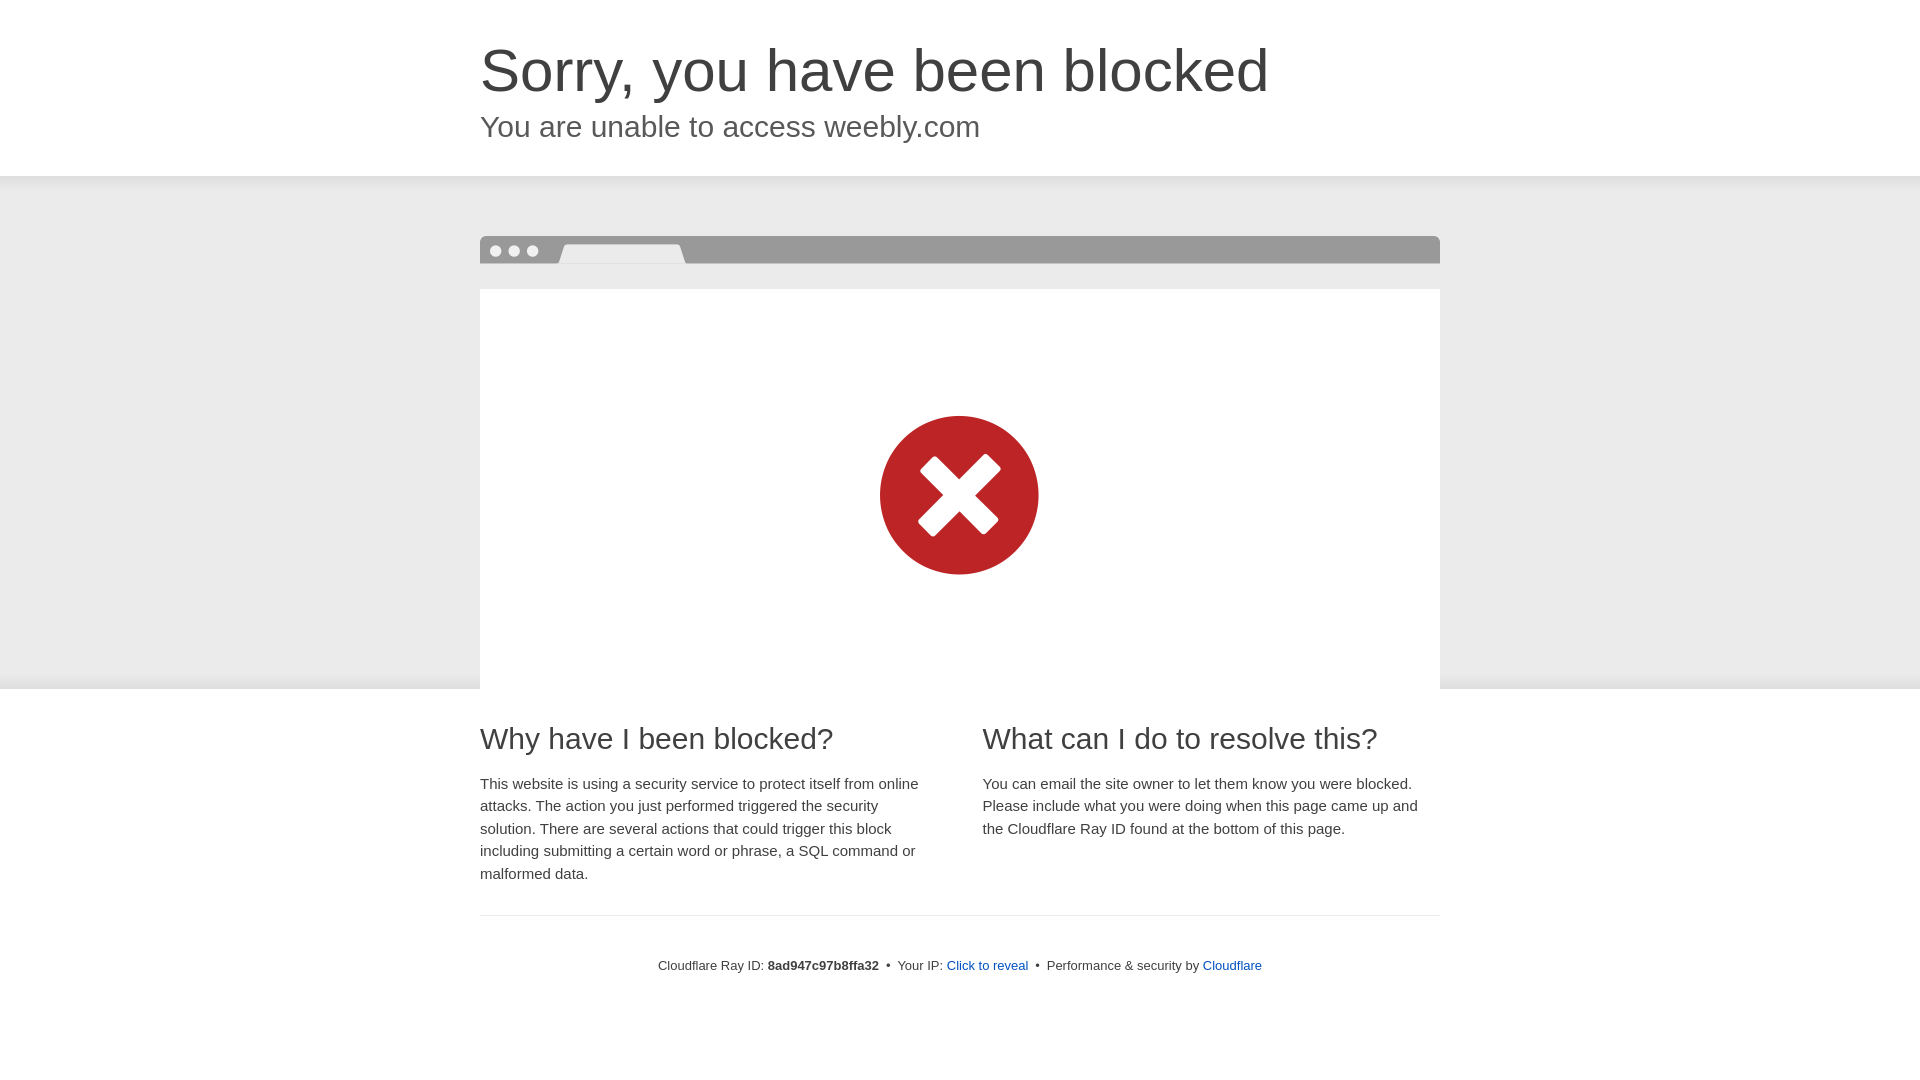 This screenshot has width=1920, height=1080. Describe the element at coordinates (1232, 965) in the screenshot. I see `Cloudflare` at that location.